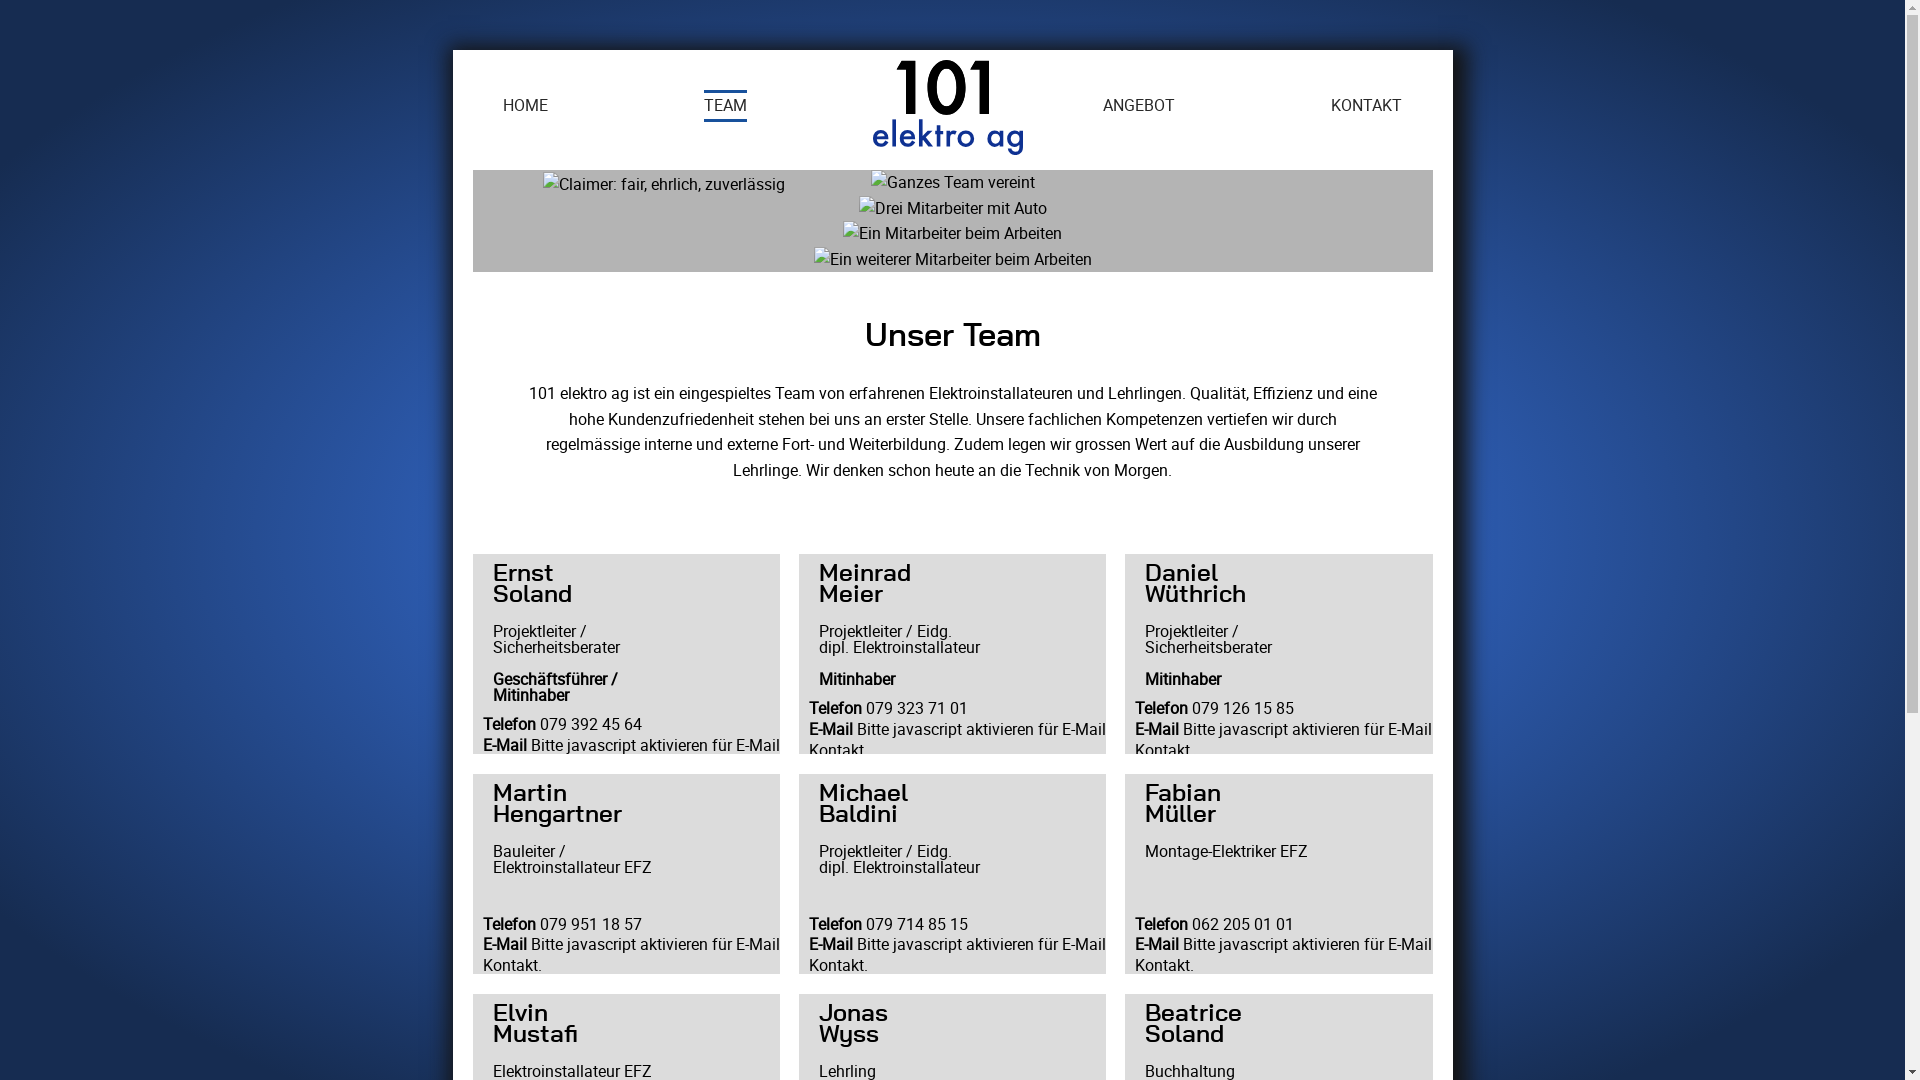  What do you see at coordinates (1366, 105) in the screenshot?
I see `KONTAKT` at bounding box center [1366, 105].